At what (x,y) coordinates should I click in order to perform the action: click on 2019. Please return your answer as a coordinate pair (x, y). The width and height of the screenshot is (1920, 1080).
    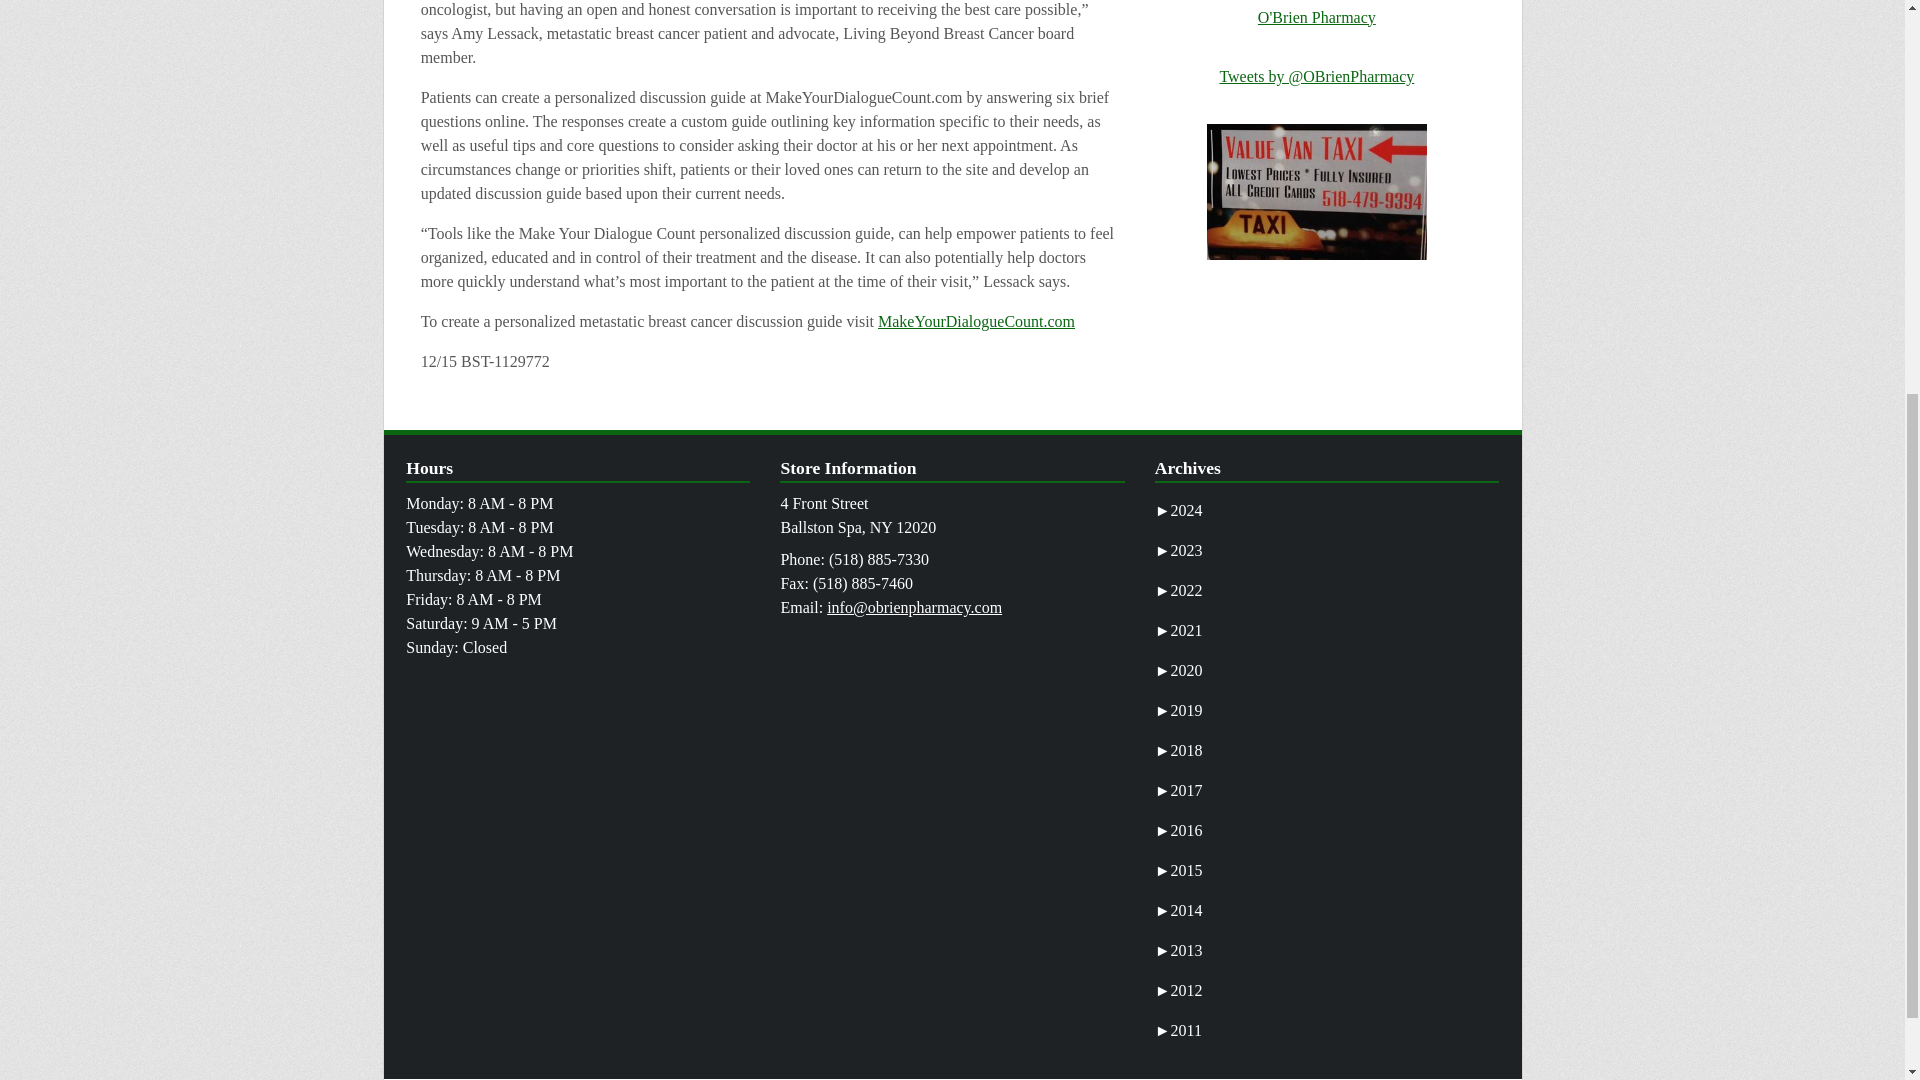
    Looking at the image, I should click on (1179, 710).